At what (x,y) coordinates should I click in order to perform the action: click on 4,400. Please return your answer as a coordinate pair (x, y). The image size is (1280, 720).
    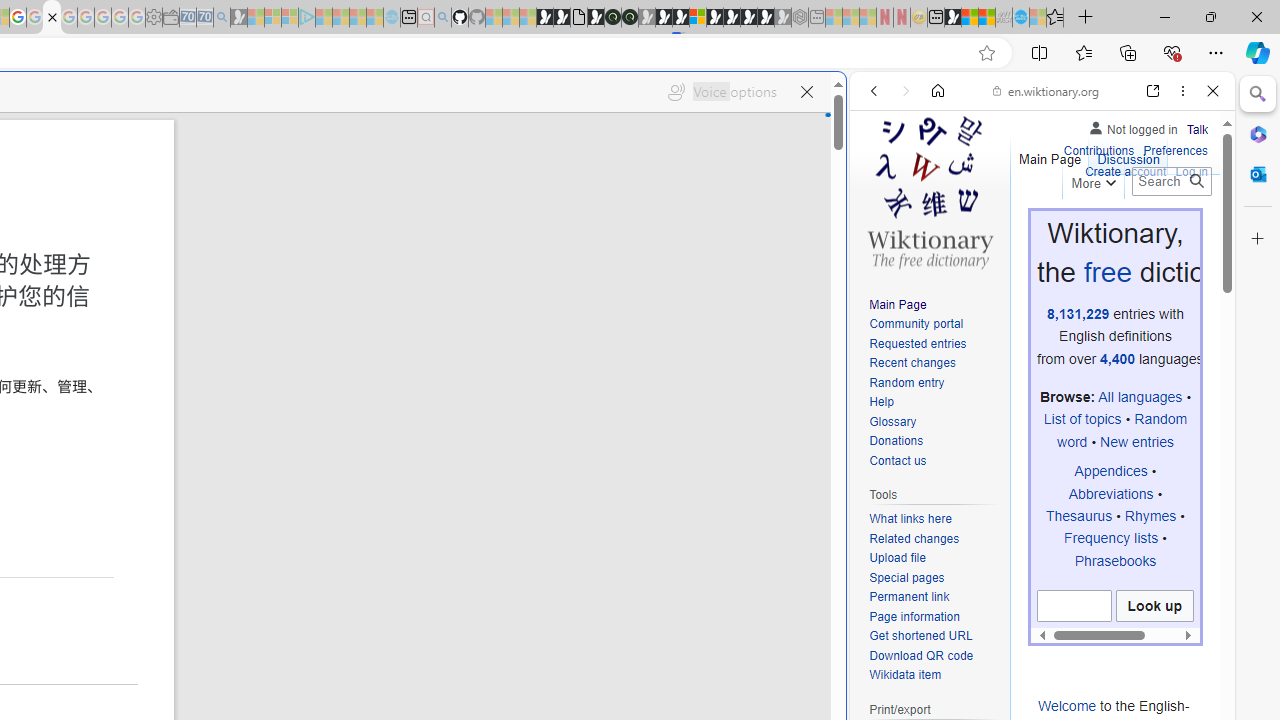
    Looking at the image, I should click on (1118, 358).